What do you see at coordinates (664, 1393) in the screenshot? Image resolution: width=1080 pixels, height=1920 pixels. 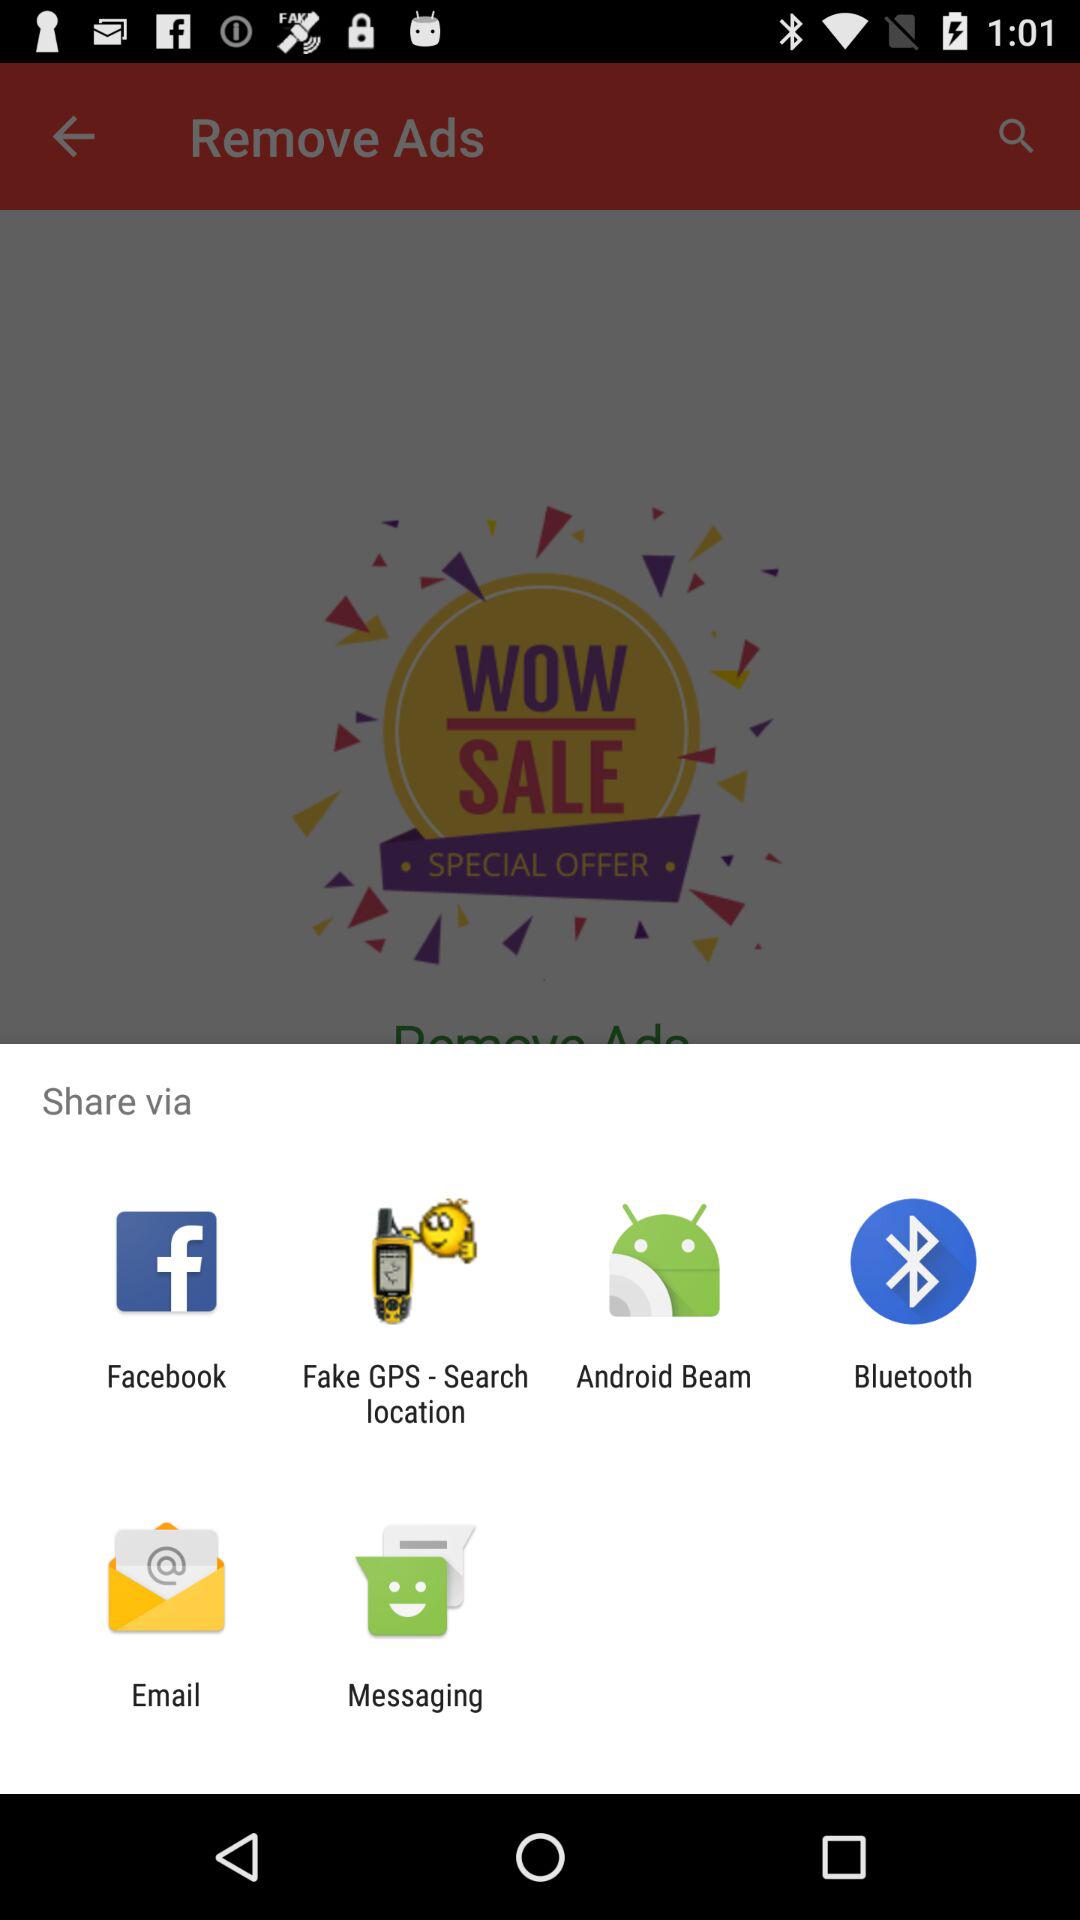 I see `turn off item to the right of the fake gps search icon` at bounding box center [664, 1393].